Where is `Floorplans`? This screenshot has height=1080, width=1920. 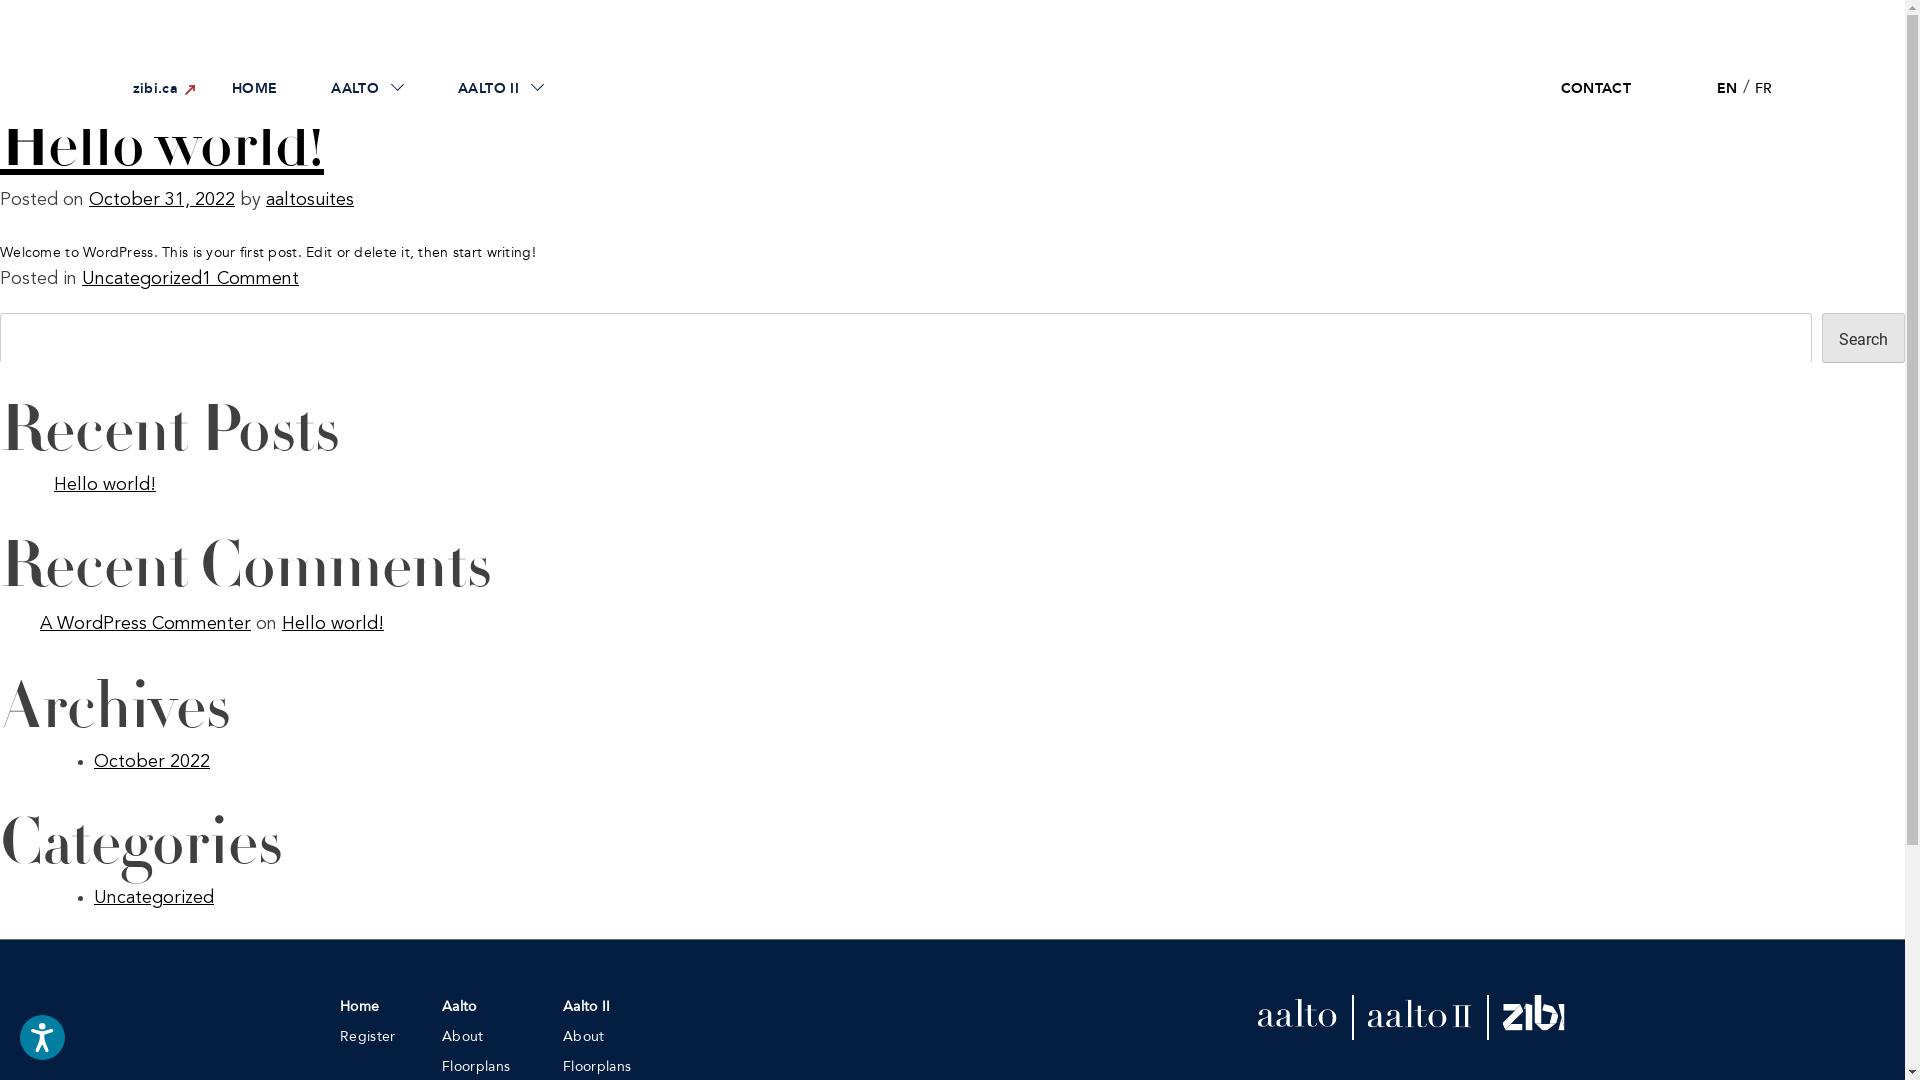 Floorplans is located at coordinates (476, 1067).